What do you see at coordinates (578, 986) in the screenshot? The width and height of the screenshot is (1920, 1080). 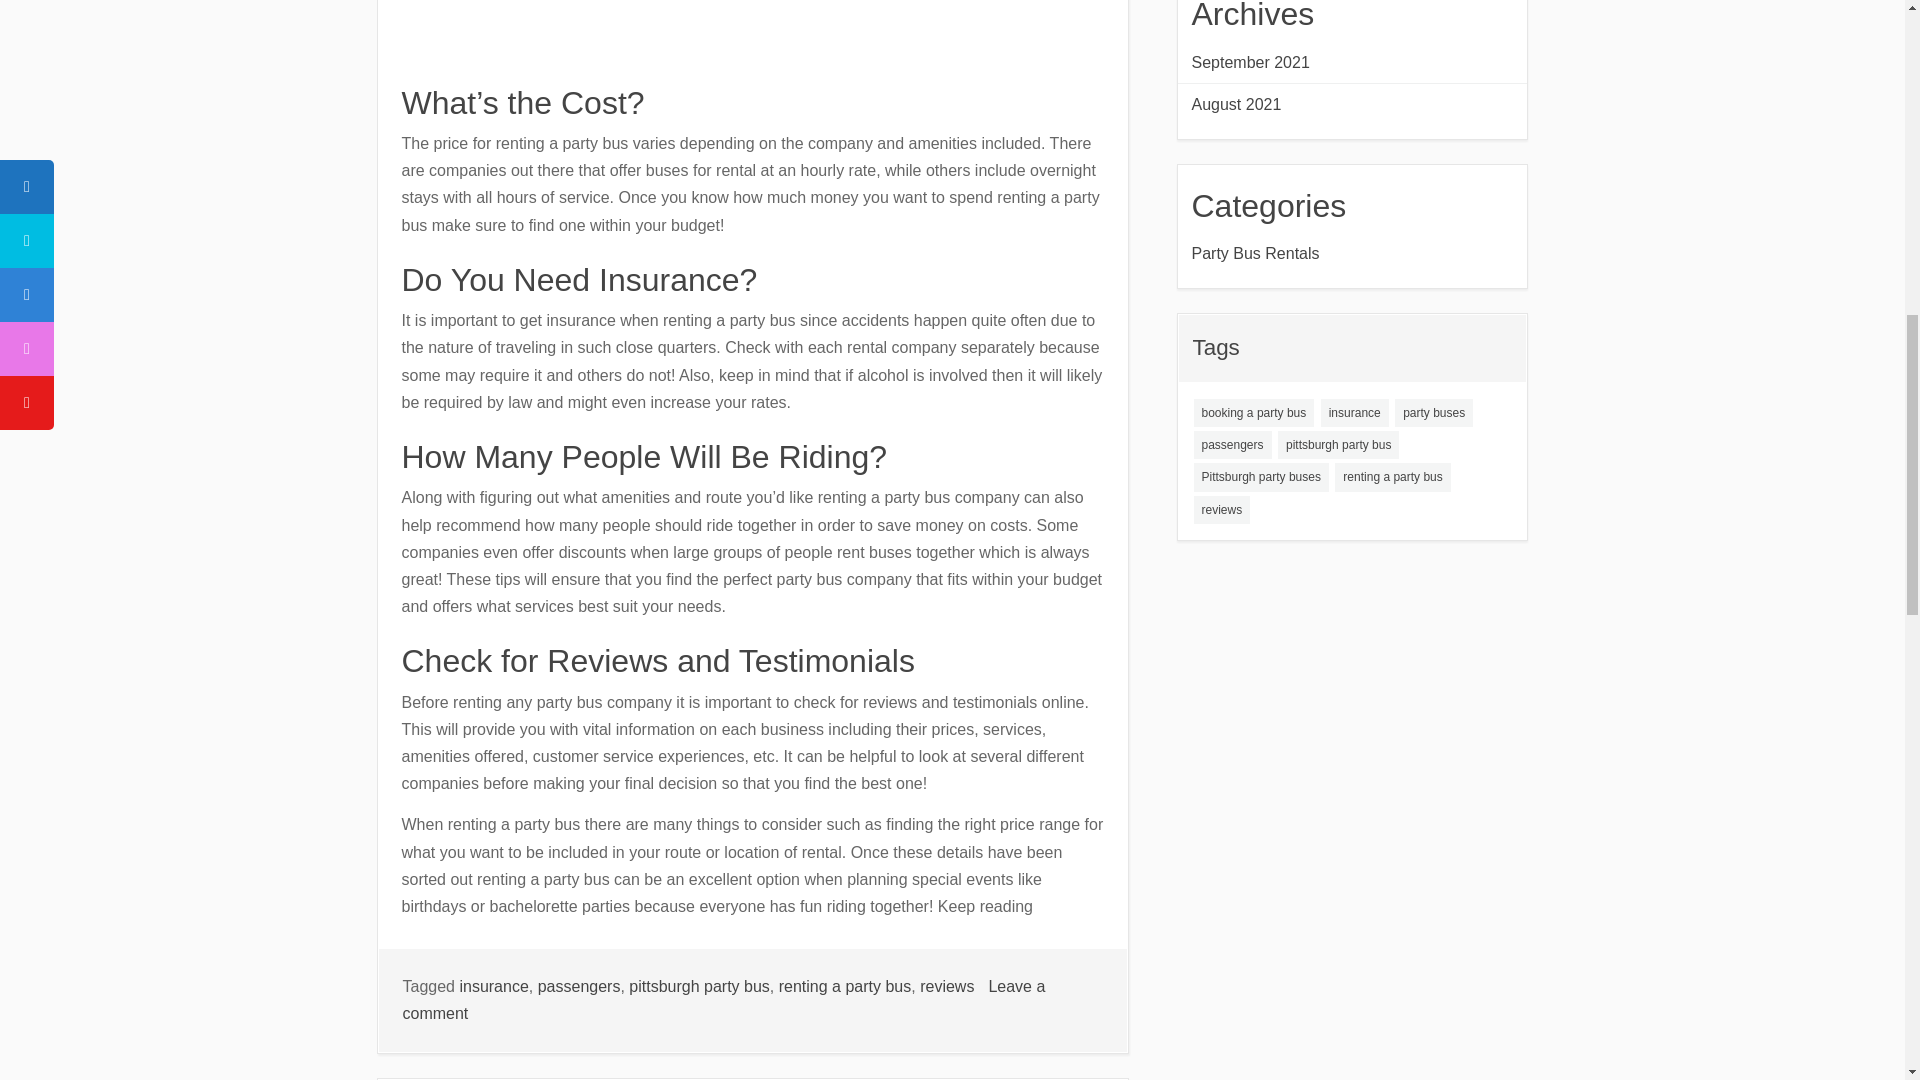 I see `passengers` at bounding box center [578, 986].